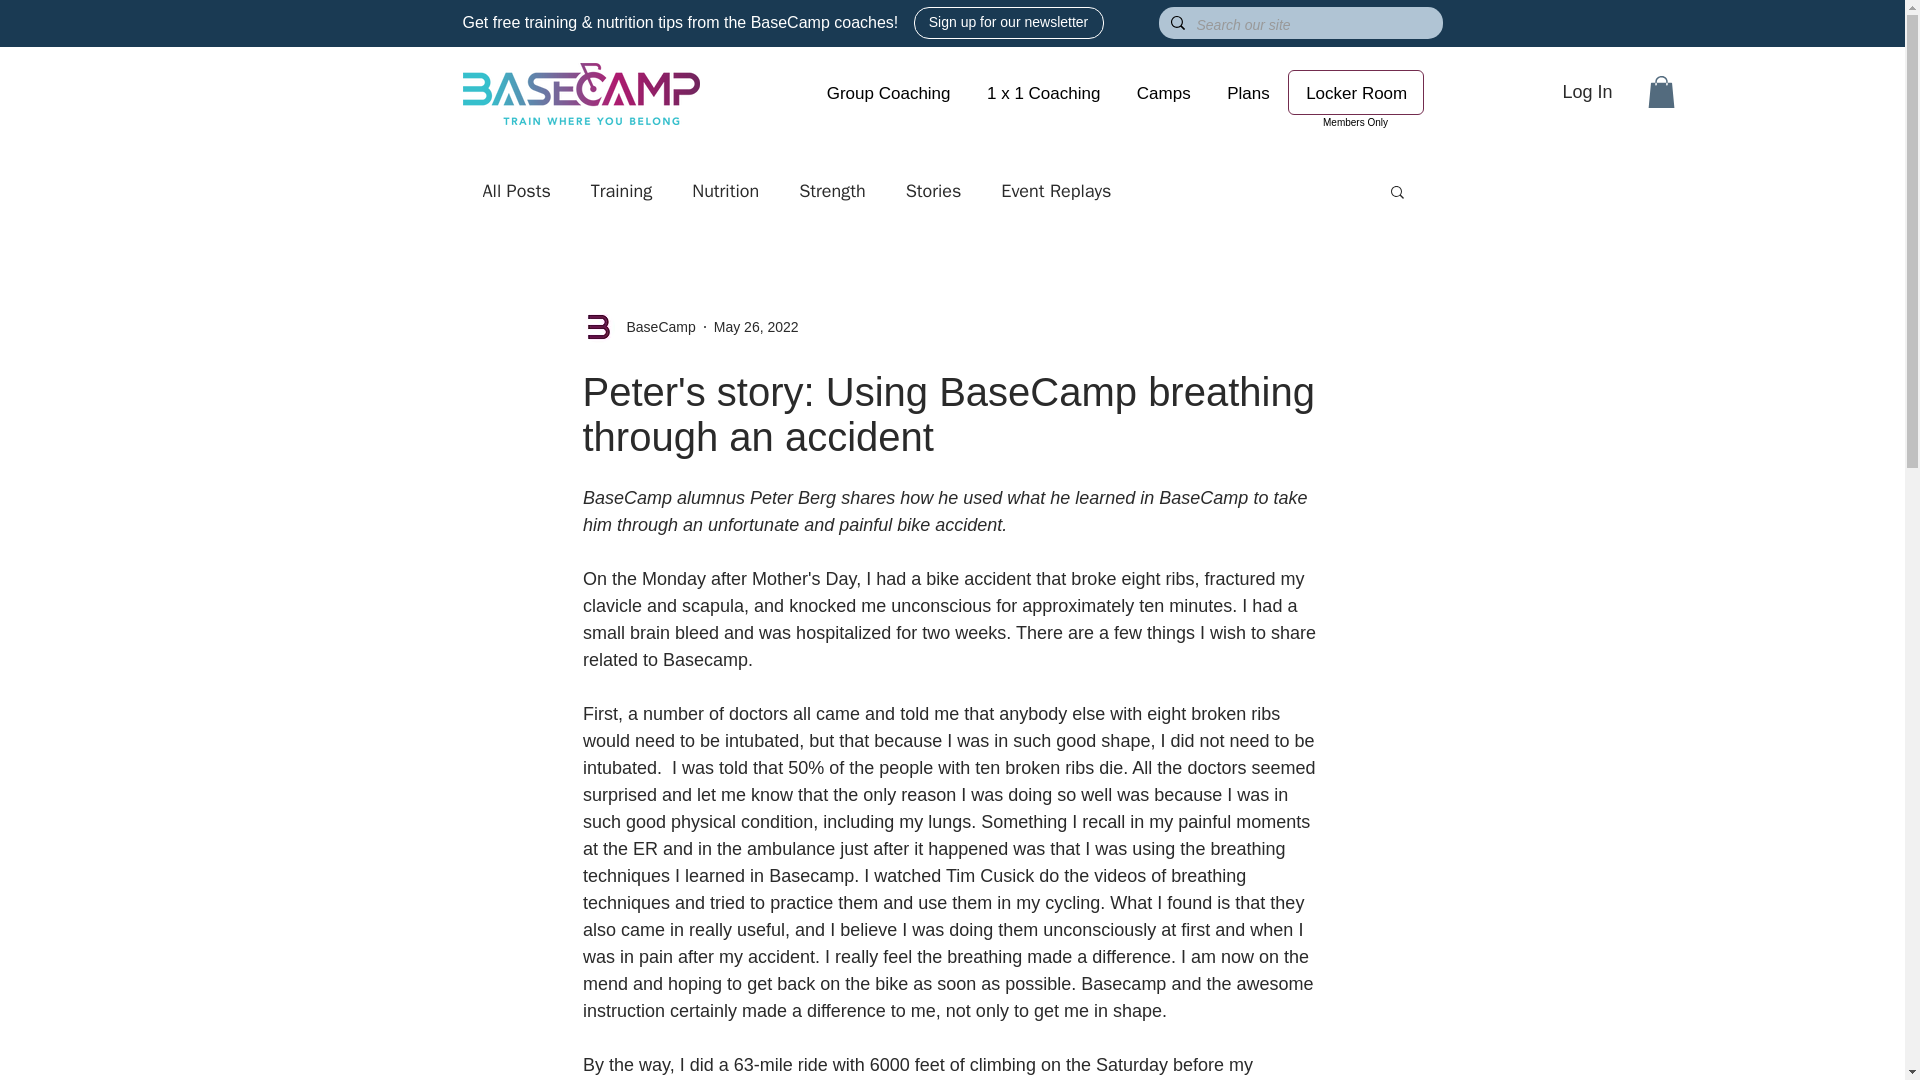 The width and height of the screenshot is (1920, 1080). What do you see at coordinates (654, 328) in the screenshot?
I see `BaseCamp` at bounding box center [654, 328].